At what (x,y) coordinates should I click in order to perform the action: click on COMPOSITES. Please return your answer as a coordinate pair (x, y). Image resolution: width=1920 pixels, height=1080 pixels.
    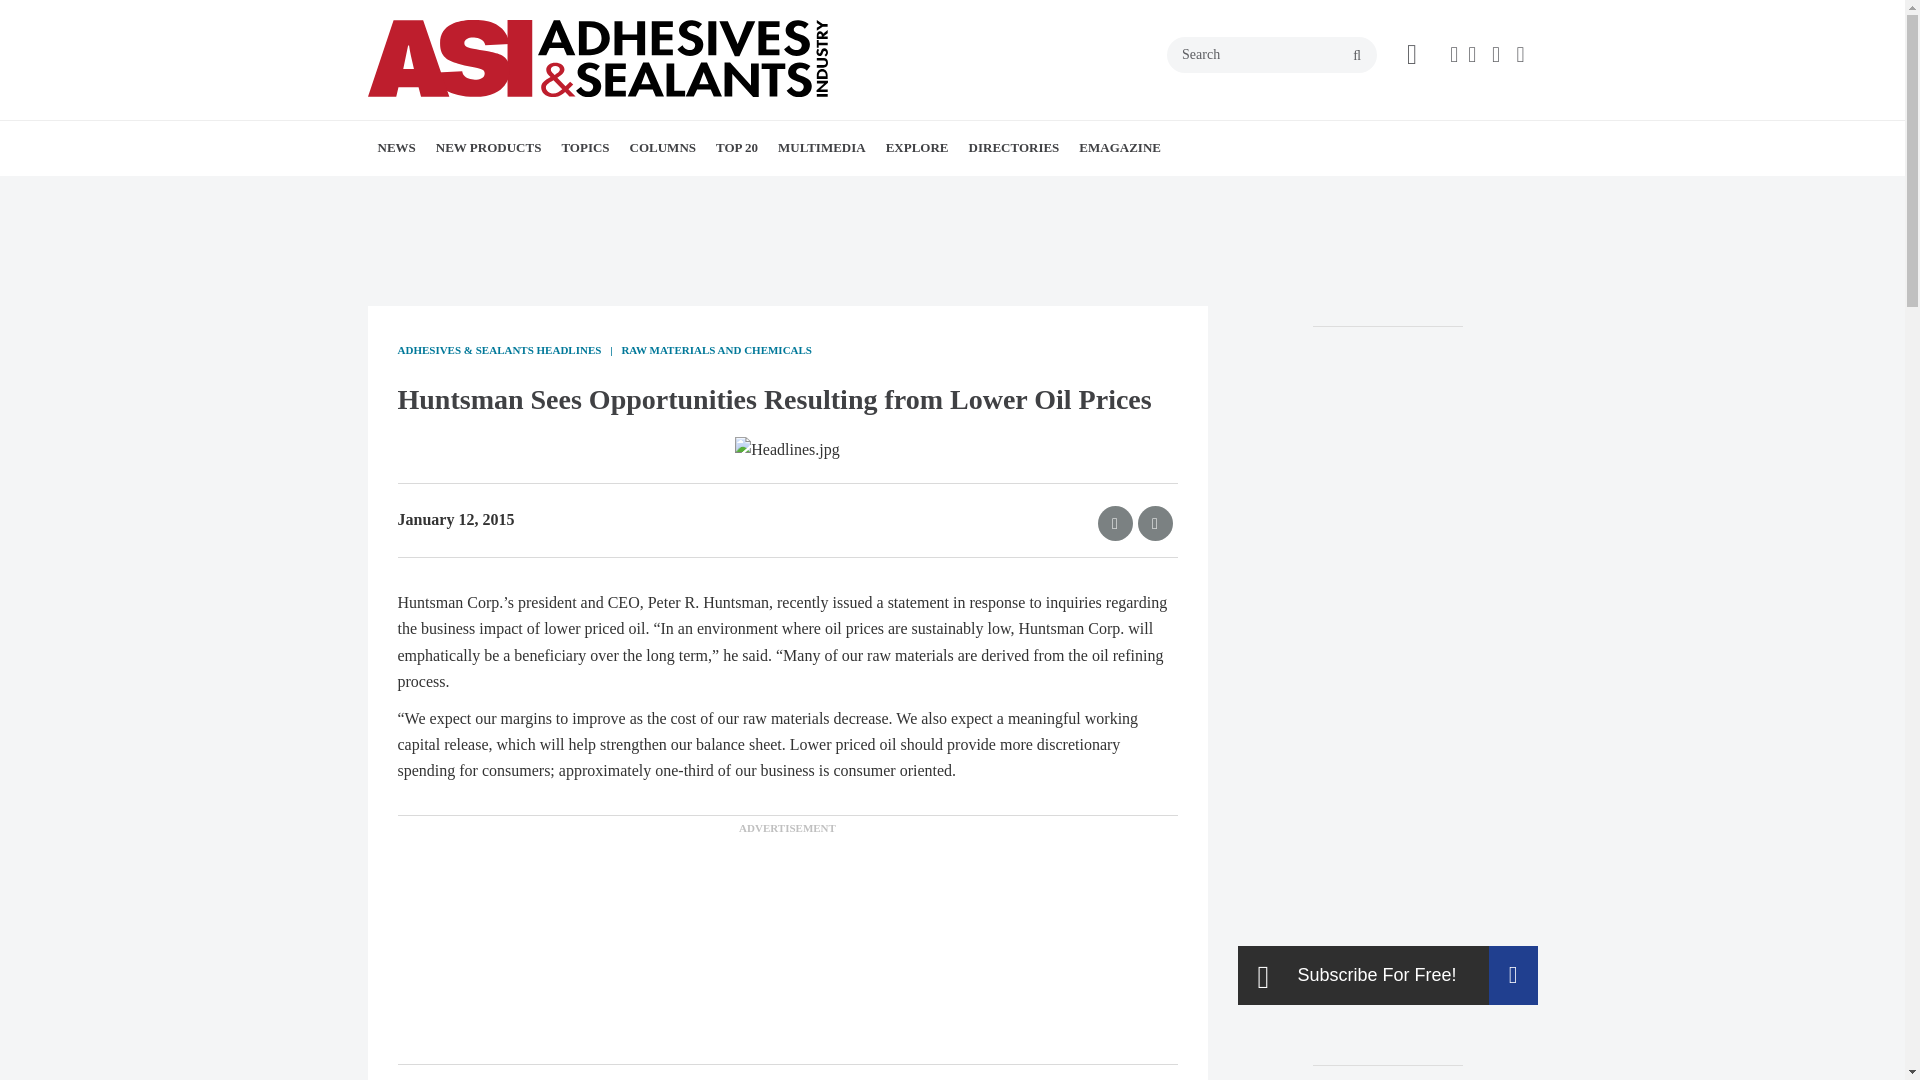
    Looking at the image, I should click on (742, 192).